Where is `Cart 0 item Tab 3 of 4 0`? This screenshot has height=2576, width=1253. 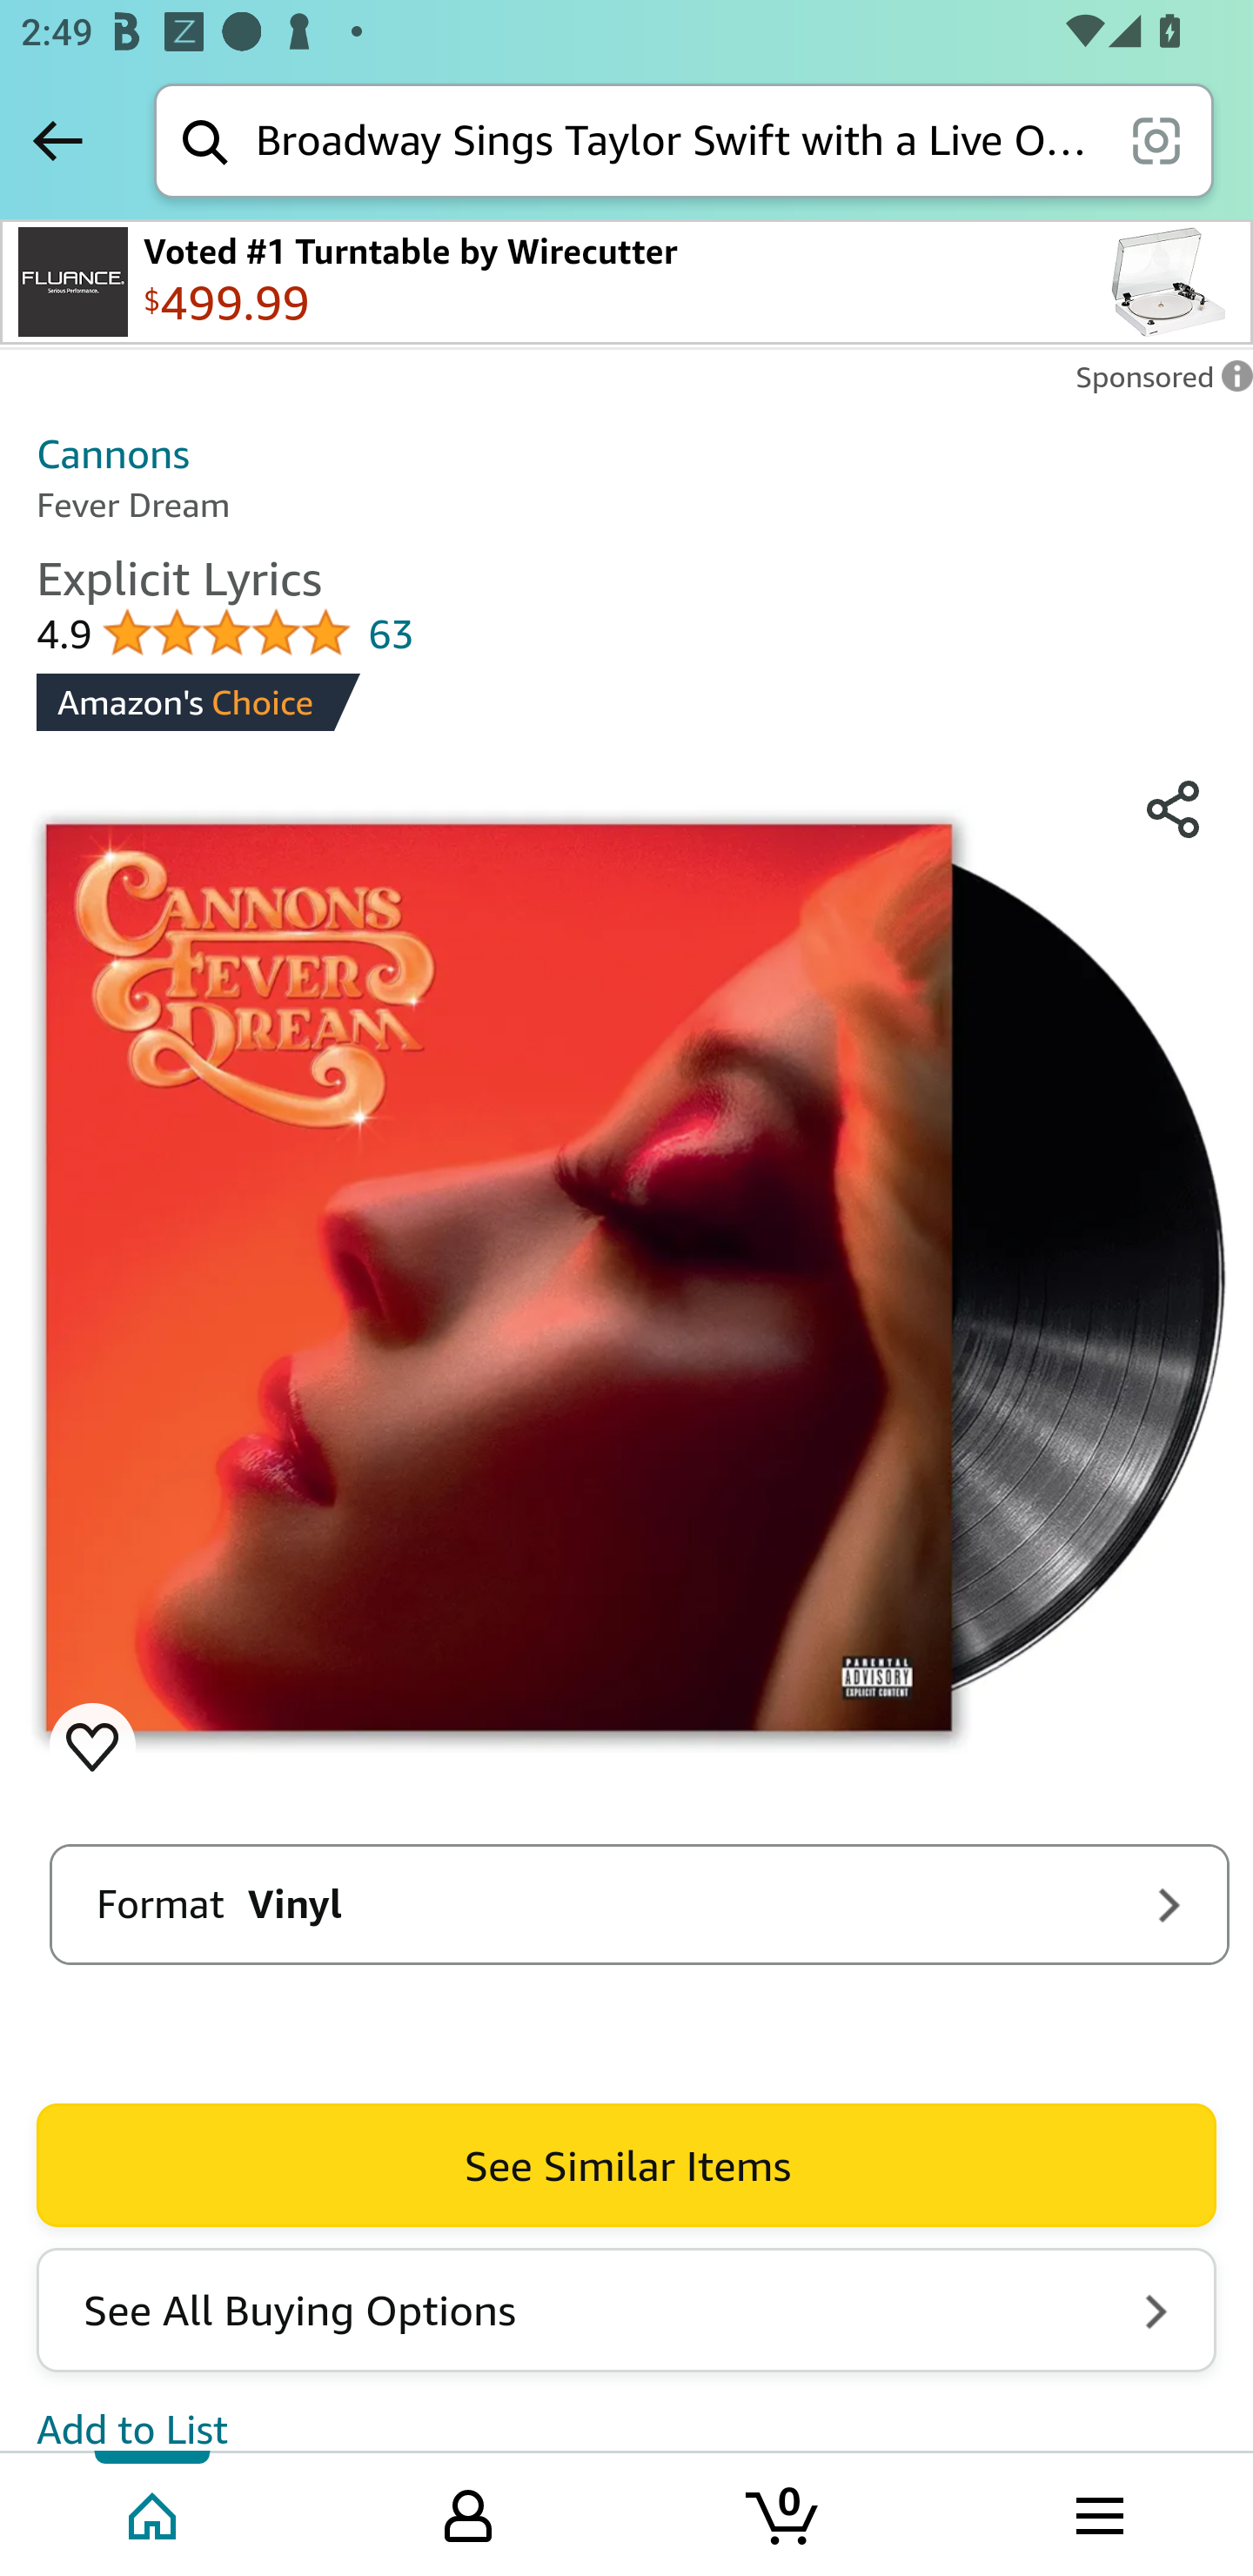 Cart 0 item Tab 3 of 4 0 is located at coordinates (784, 2512).